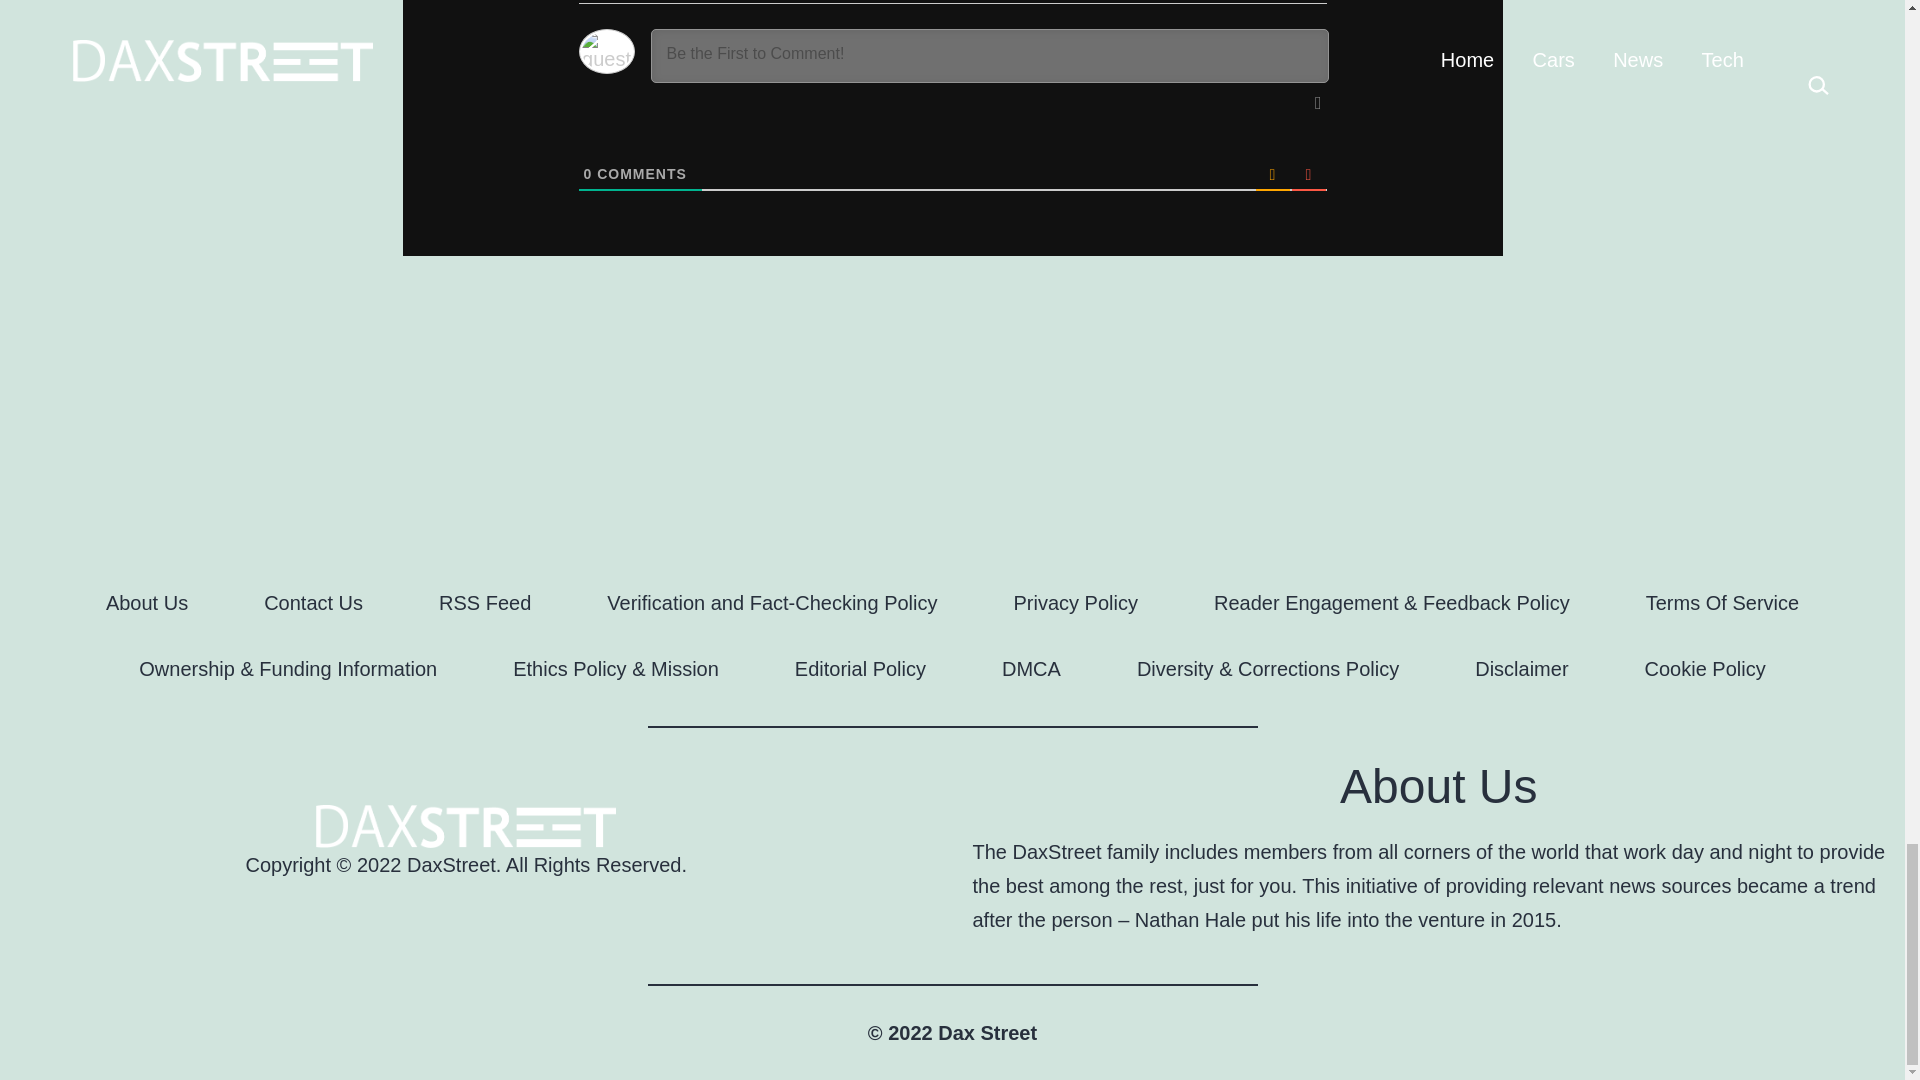 The height and width of the screenshot is (1080, 1920). What do you see at coordinates (1030, 668) in the screenshot?
I see `DMCA` at bounding box center [1030, 668].